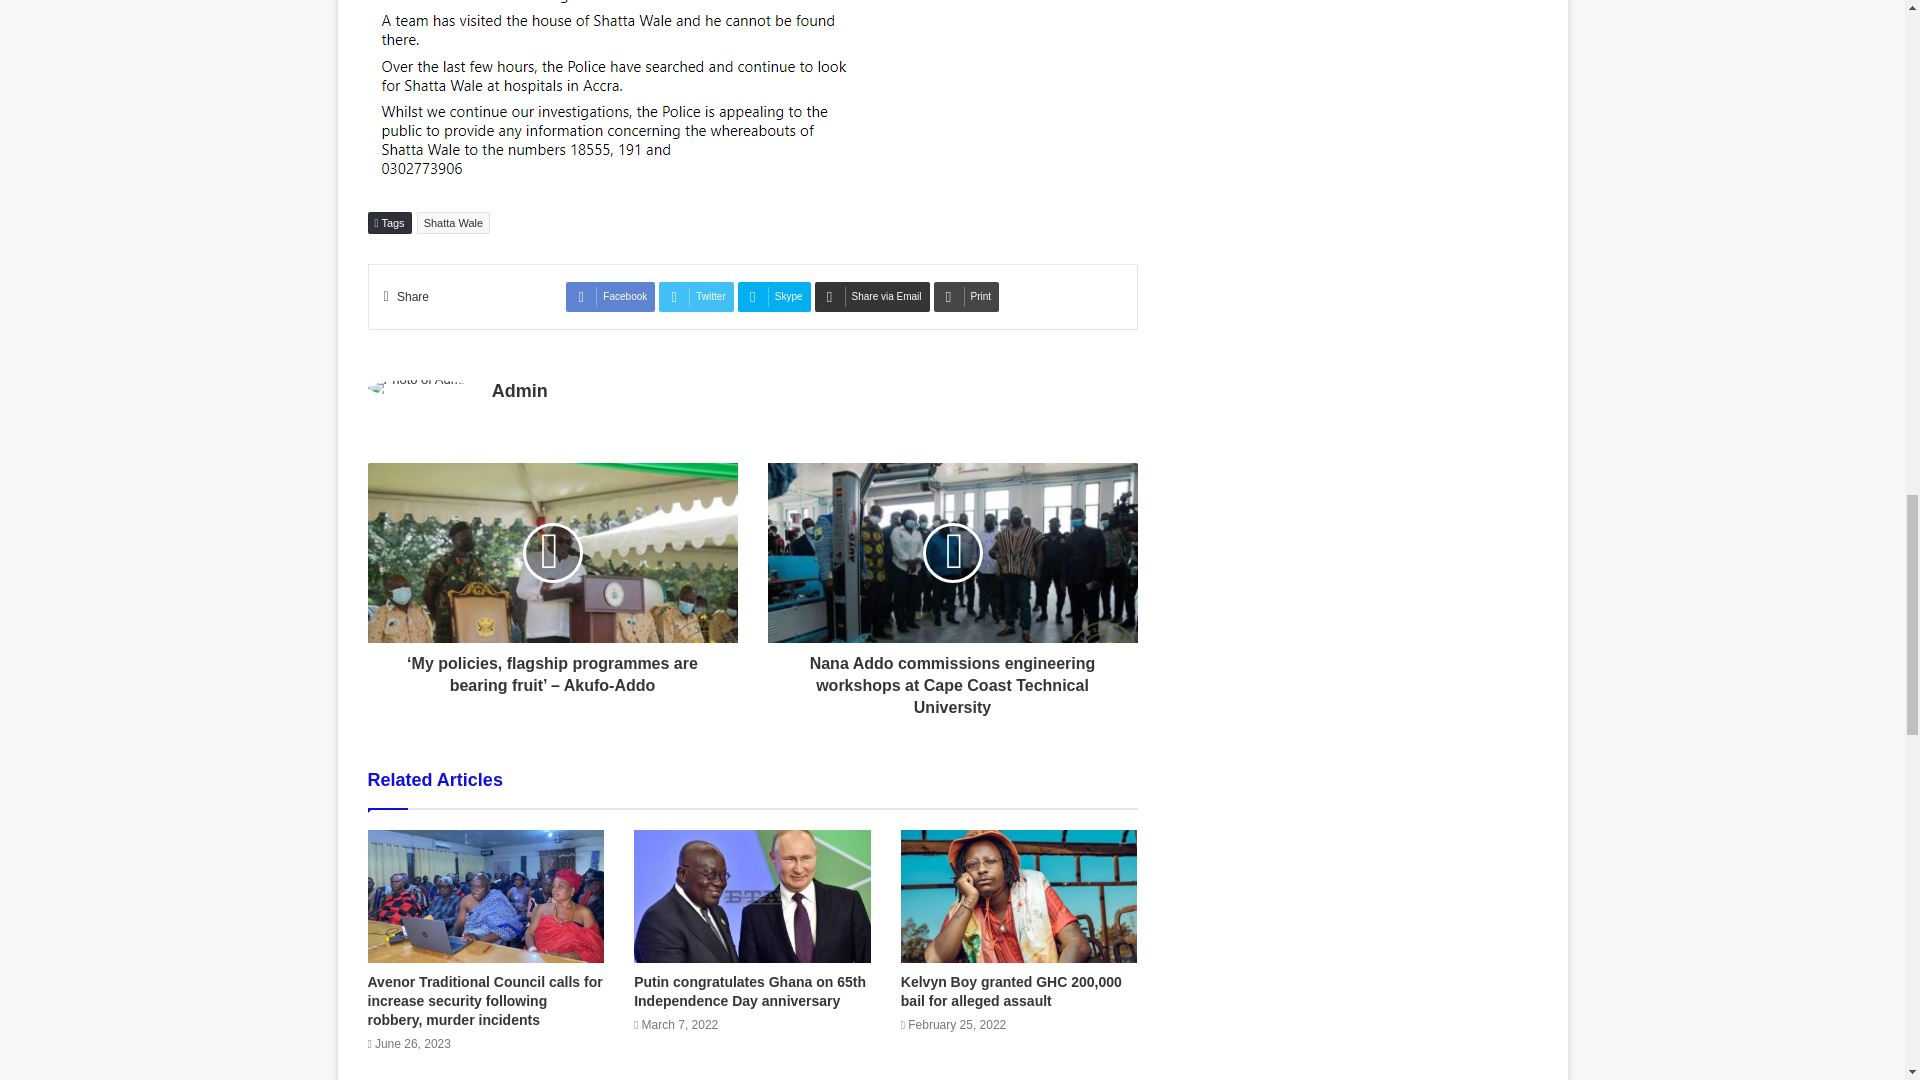 Image resolution: width=1920 pixels, height=1080 pixels. I want to click on Skype, so click(774, 296).